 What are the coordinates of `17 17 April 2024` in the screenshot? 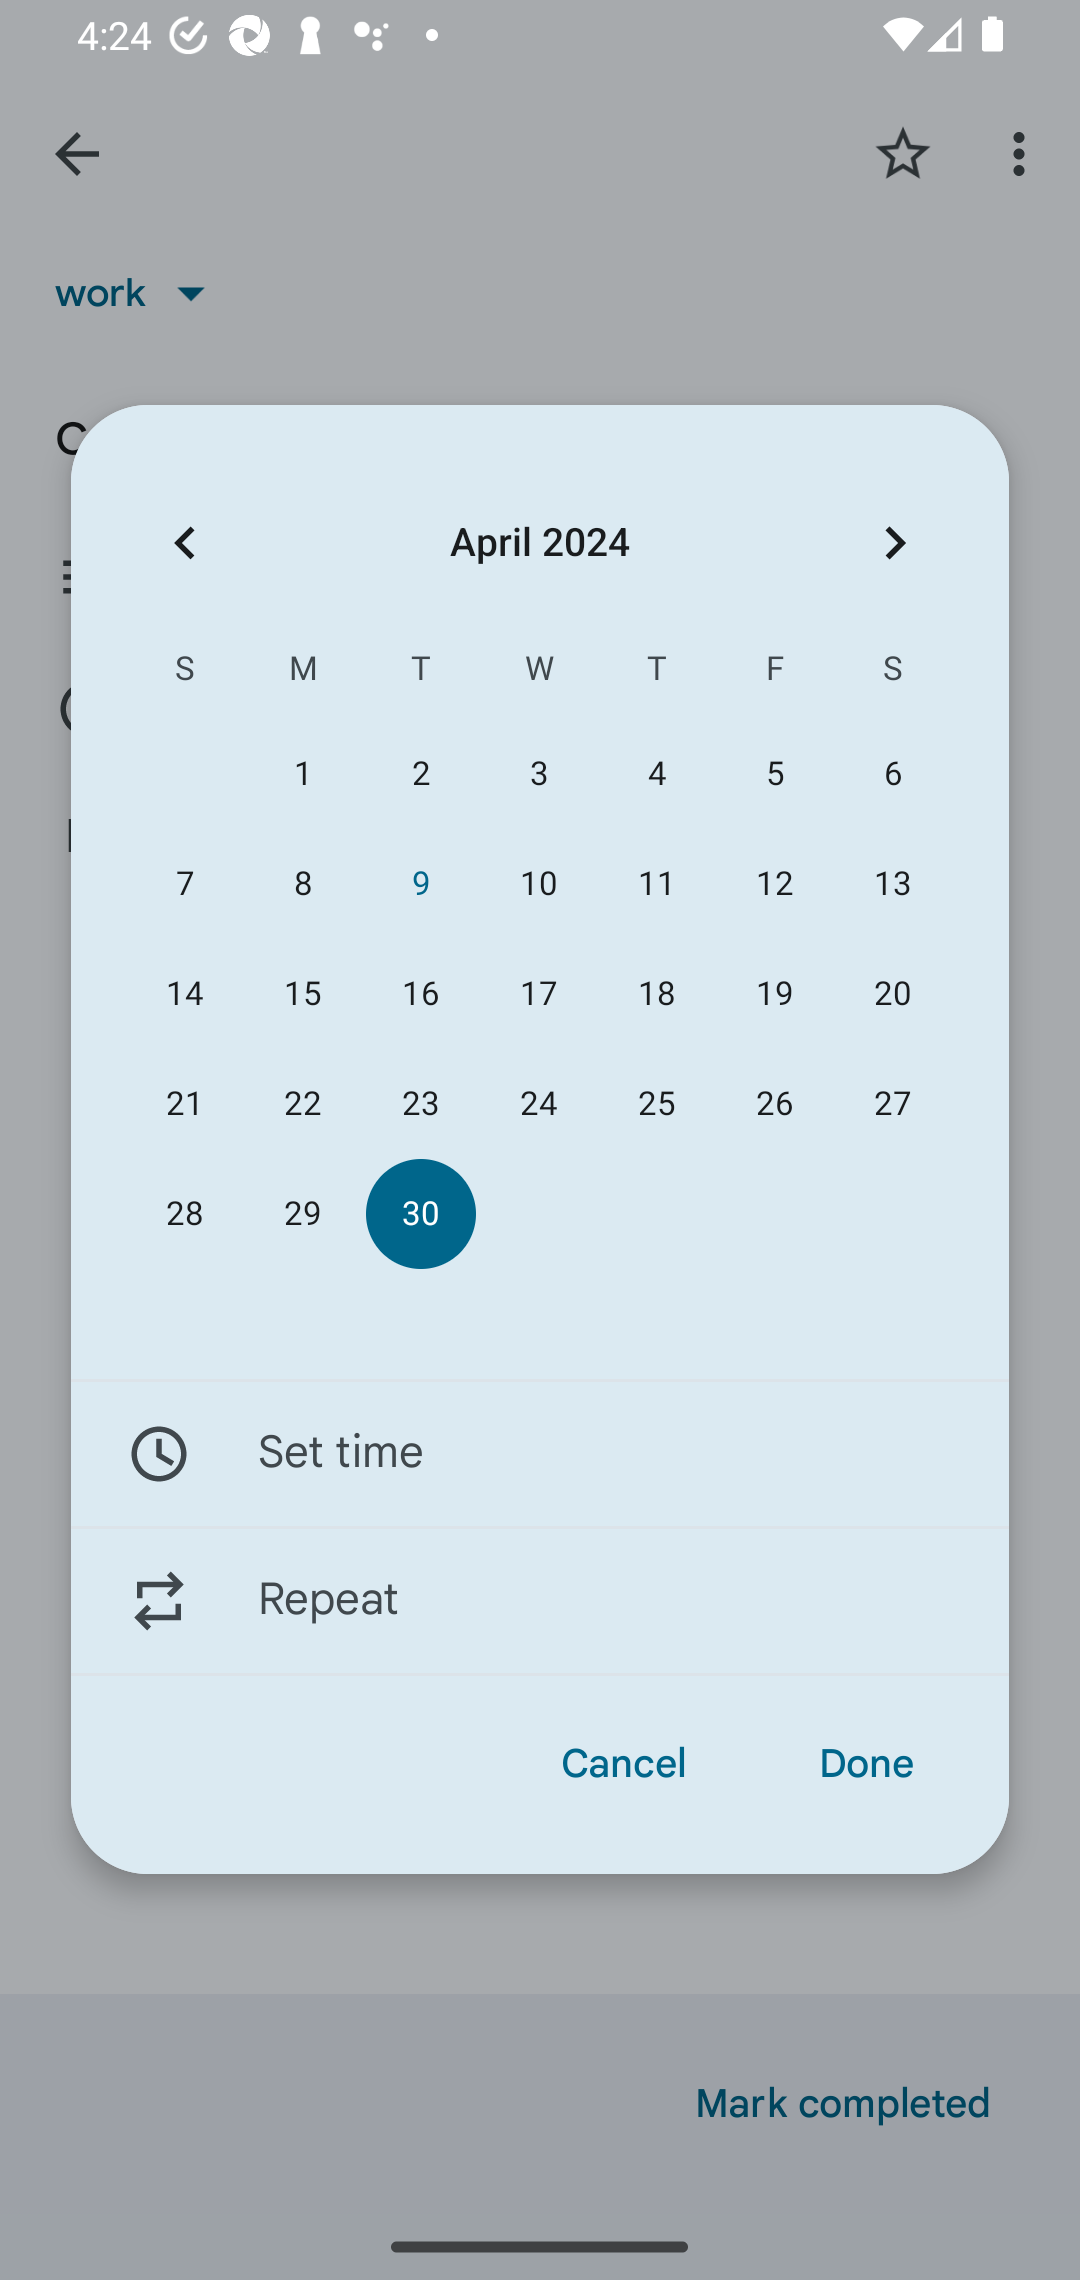 It's located at (538, 994).